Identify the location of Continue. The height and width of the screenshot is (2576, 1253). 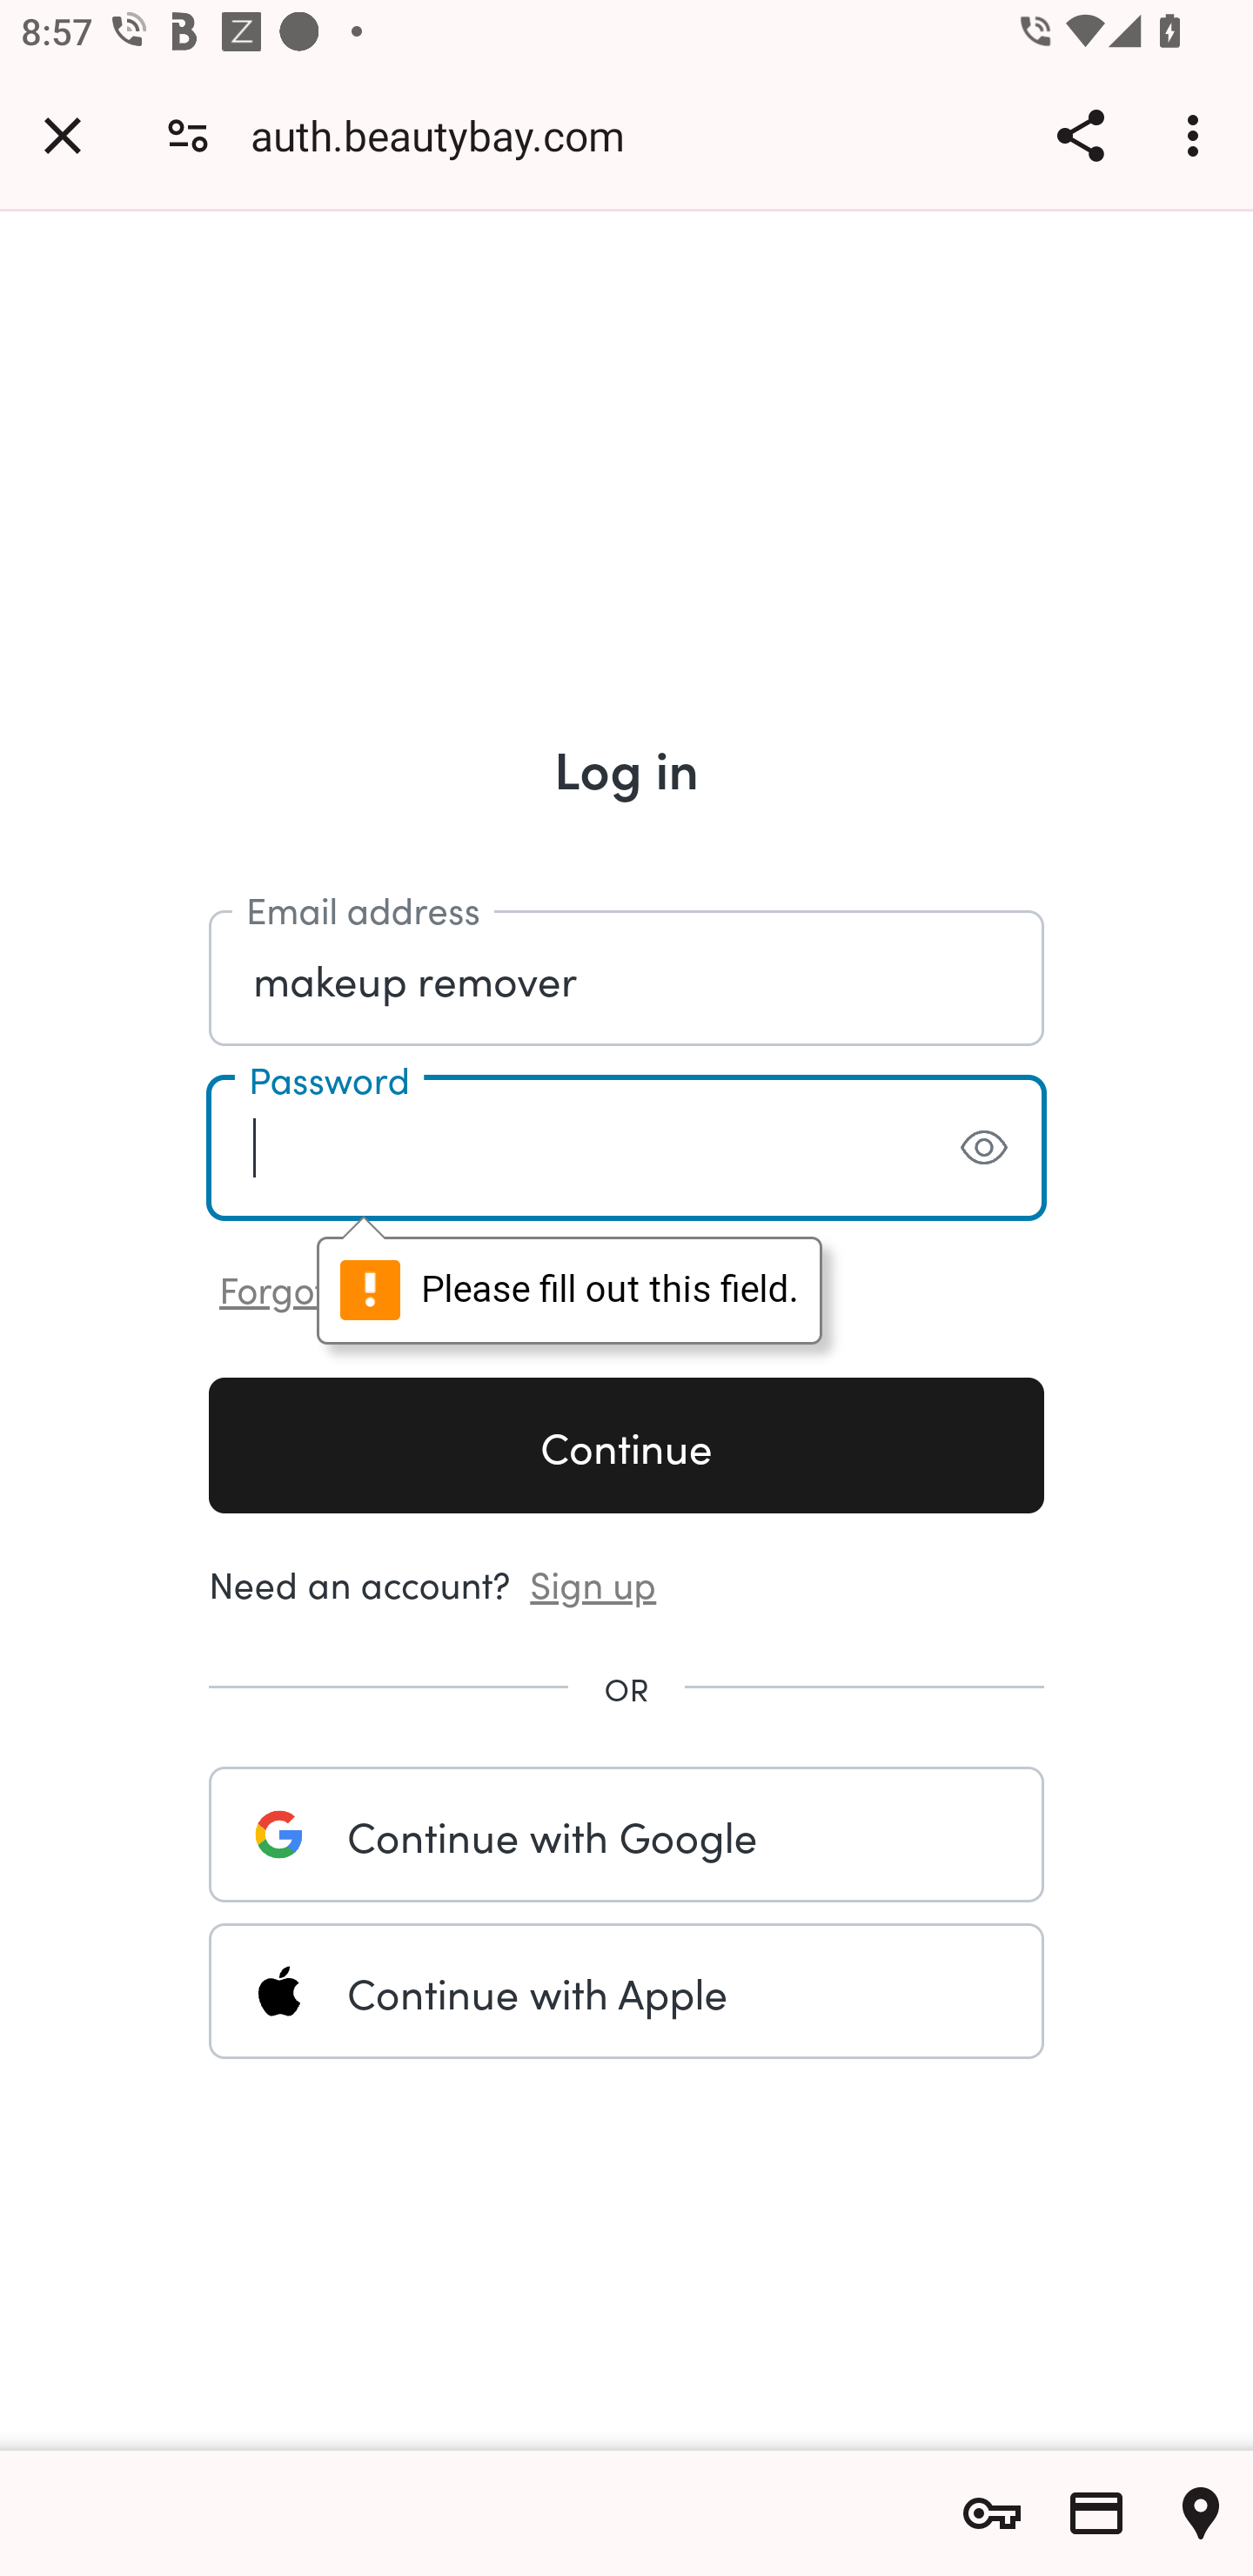
(626, 1445).